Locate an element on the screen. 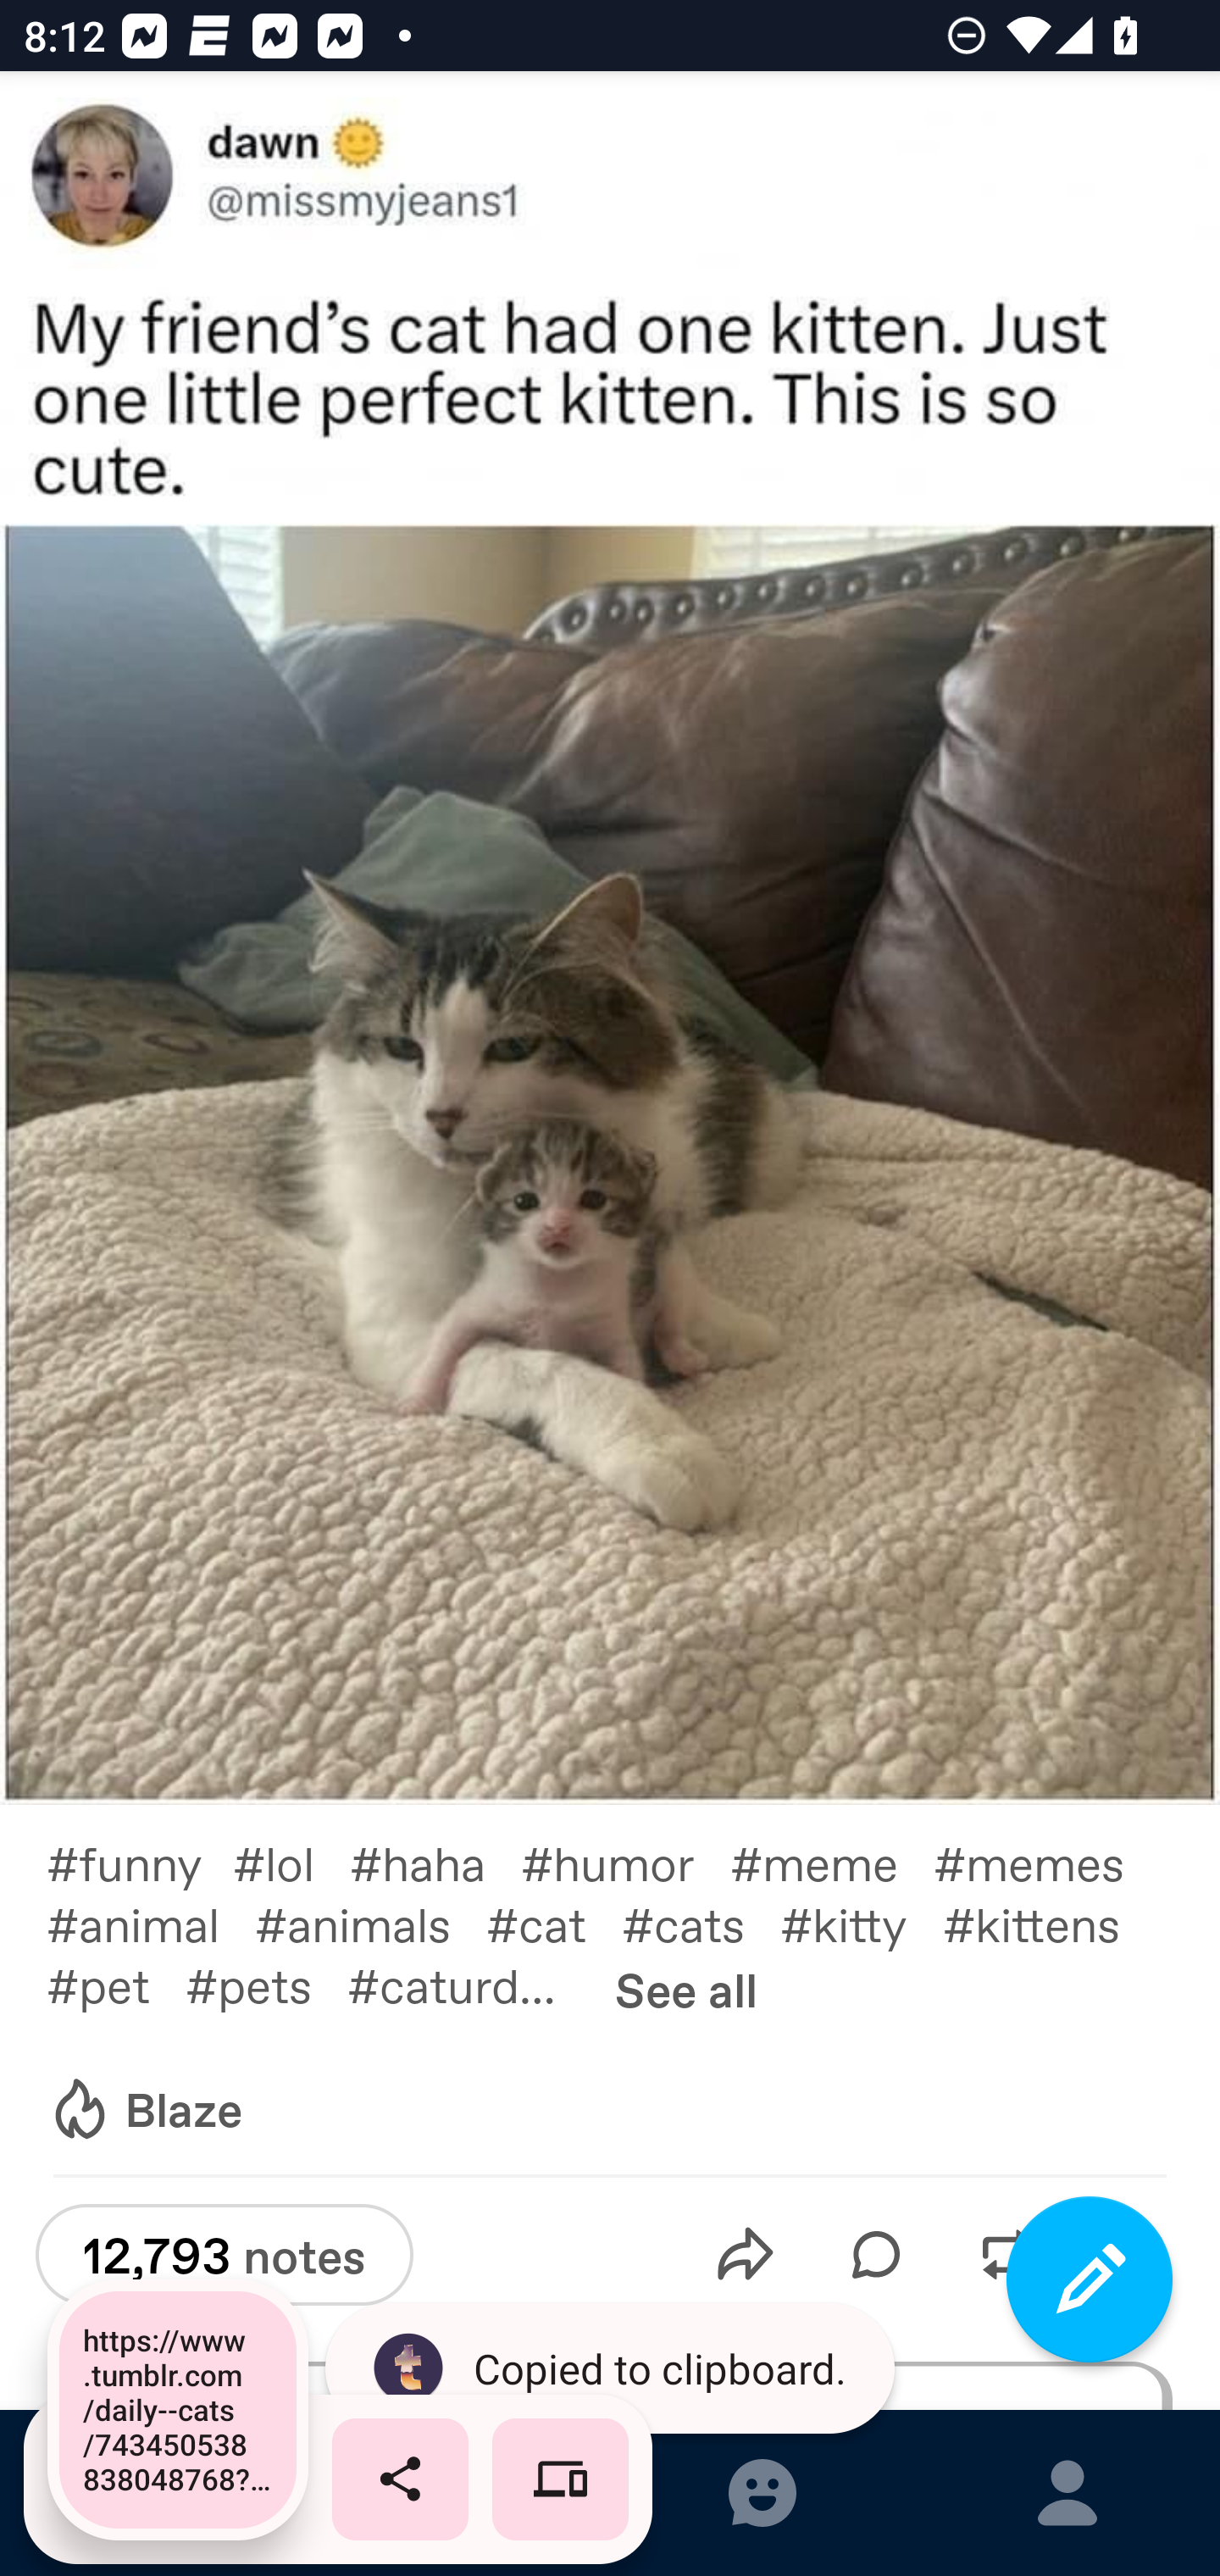 The height and width of the screenshot is (2576, 1220). #caturd… is located at coordinates (469, 1985).